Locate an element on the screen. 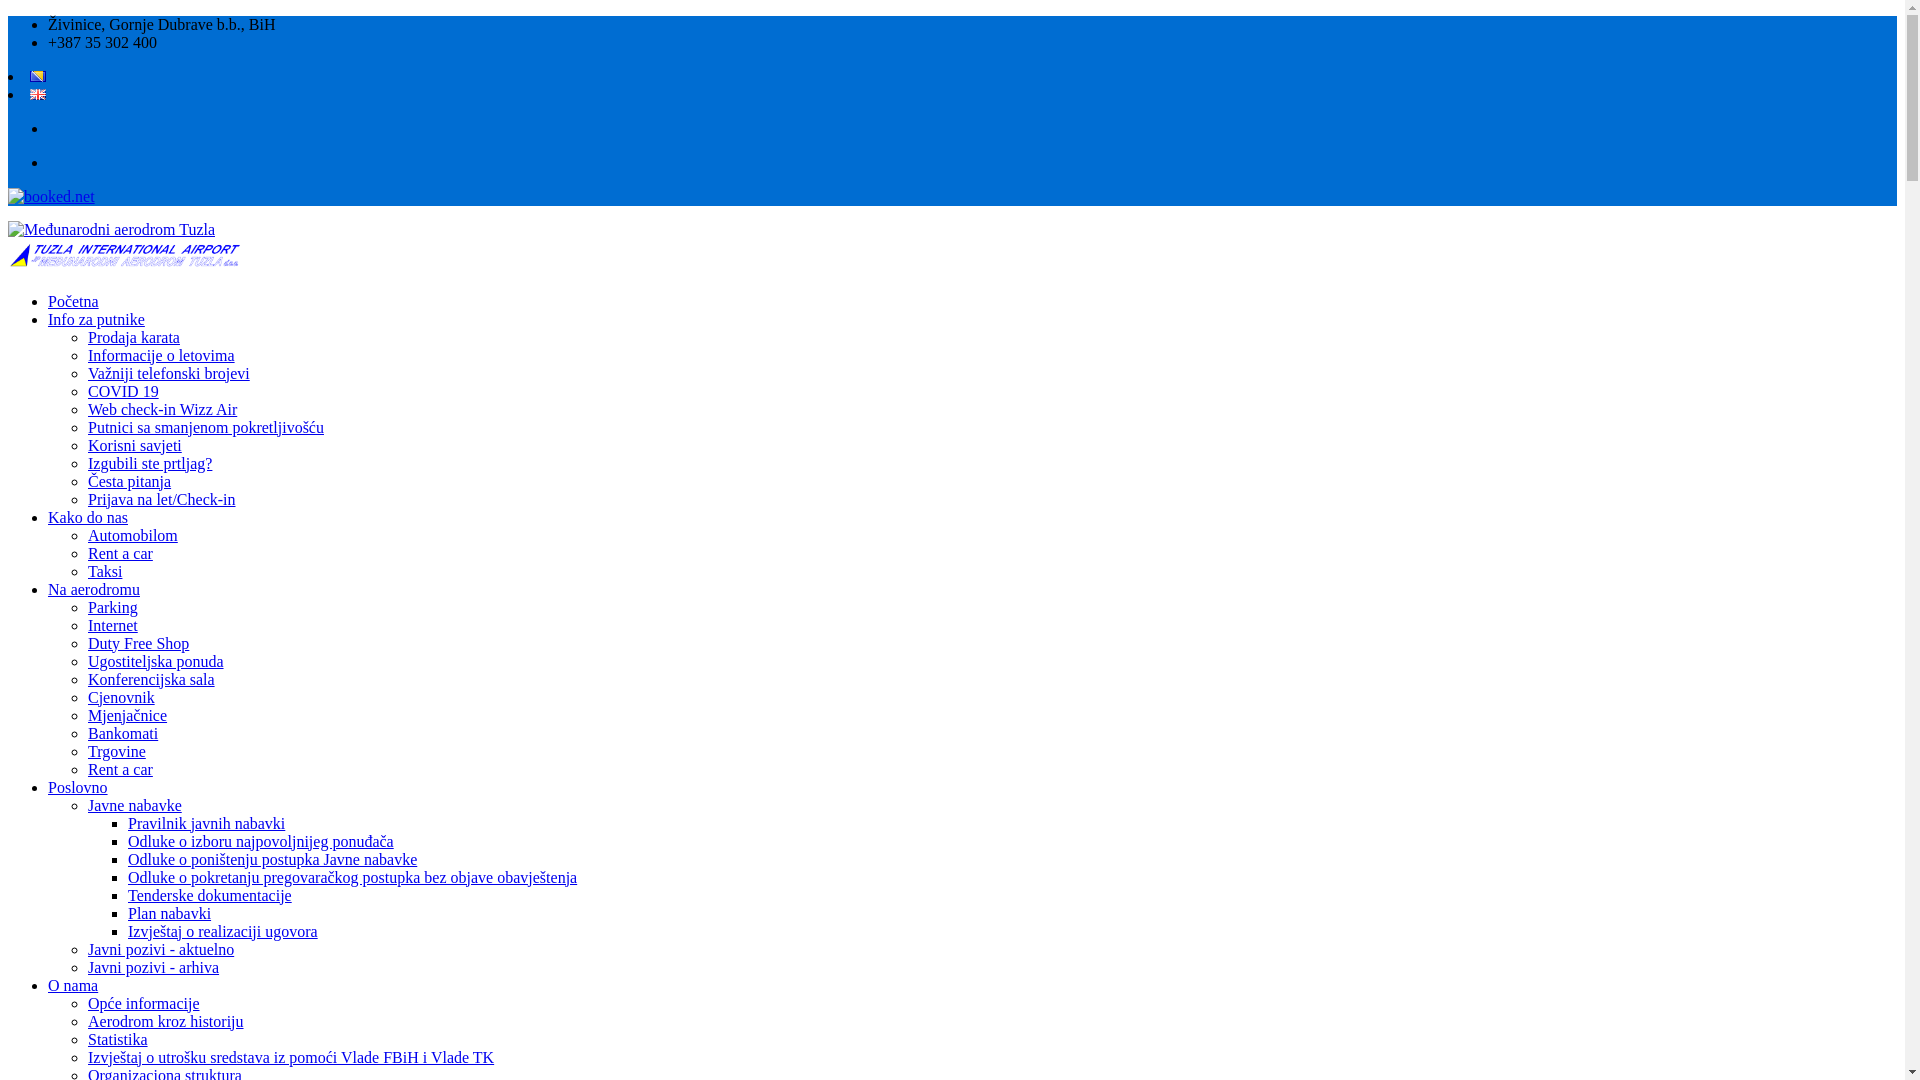 This screenshot has width=1920, height=1080. Izgubili ste prtljag? is located at coordinates (150, 464).